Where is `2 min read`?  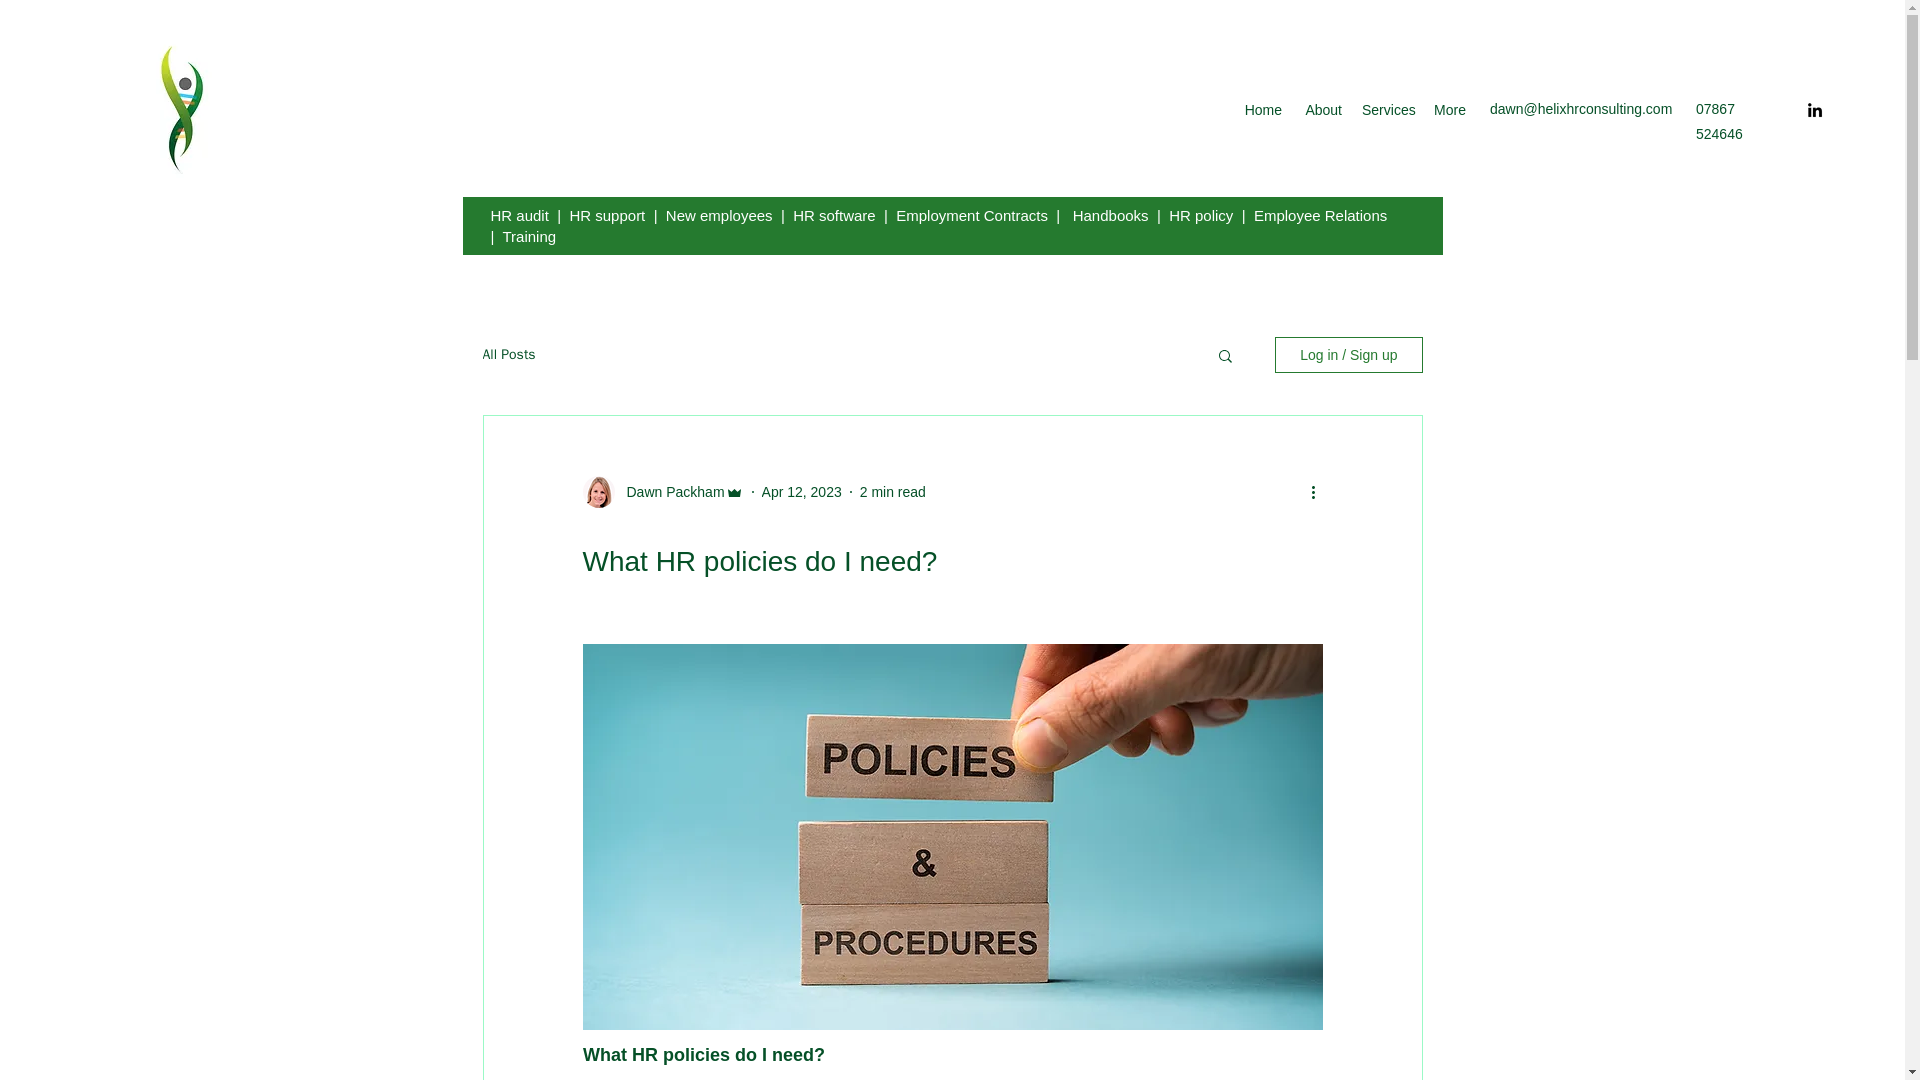
2 min read is located at coordinates (892, 492).